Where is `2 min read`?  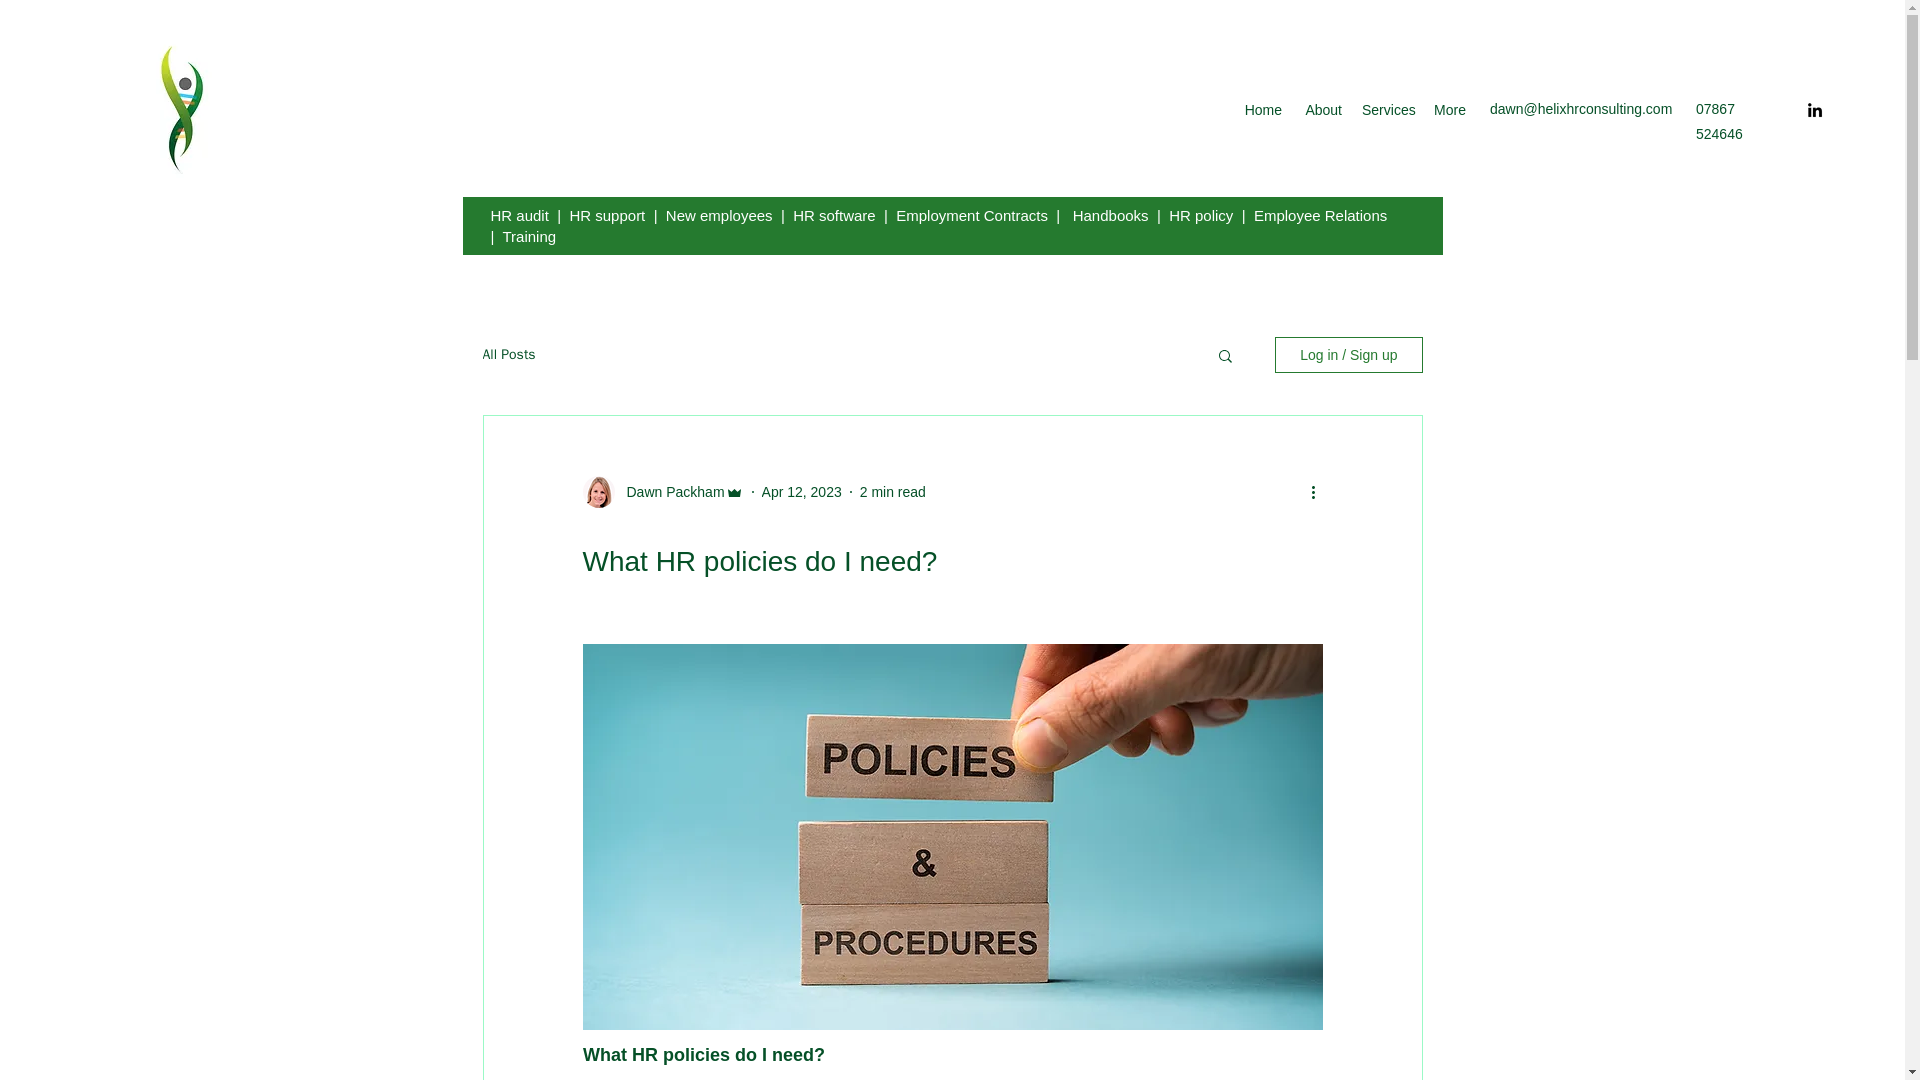
2 min read is located at coordinates (892, 492).